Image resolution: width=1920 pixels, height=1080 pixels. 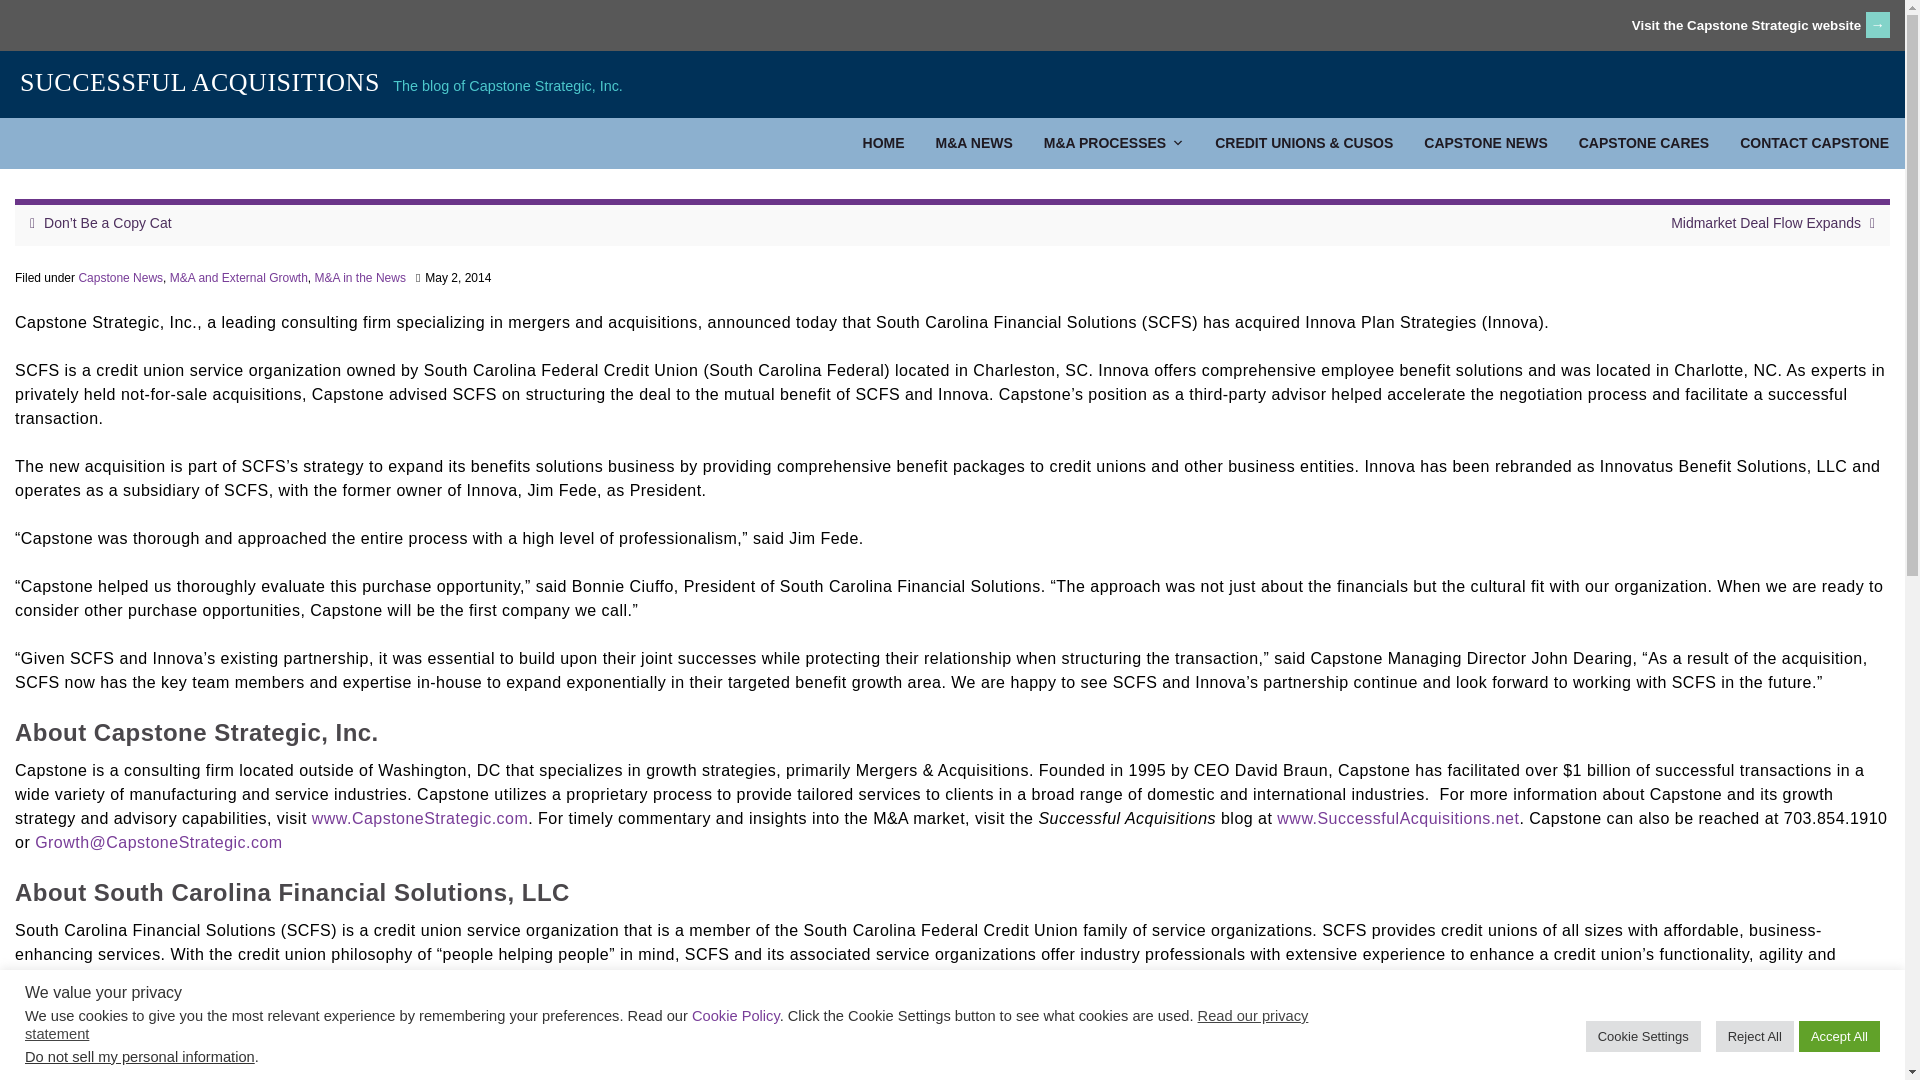 I want to click on Midmarket Deal Flow Expands, so click(x=1765, y=222).